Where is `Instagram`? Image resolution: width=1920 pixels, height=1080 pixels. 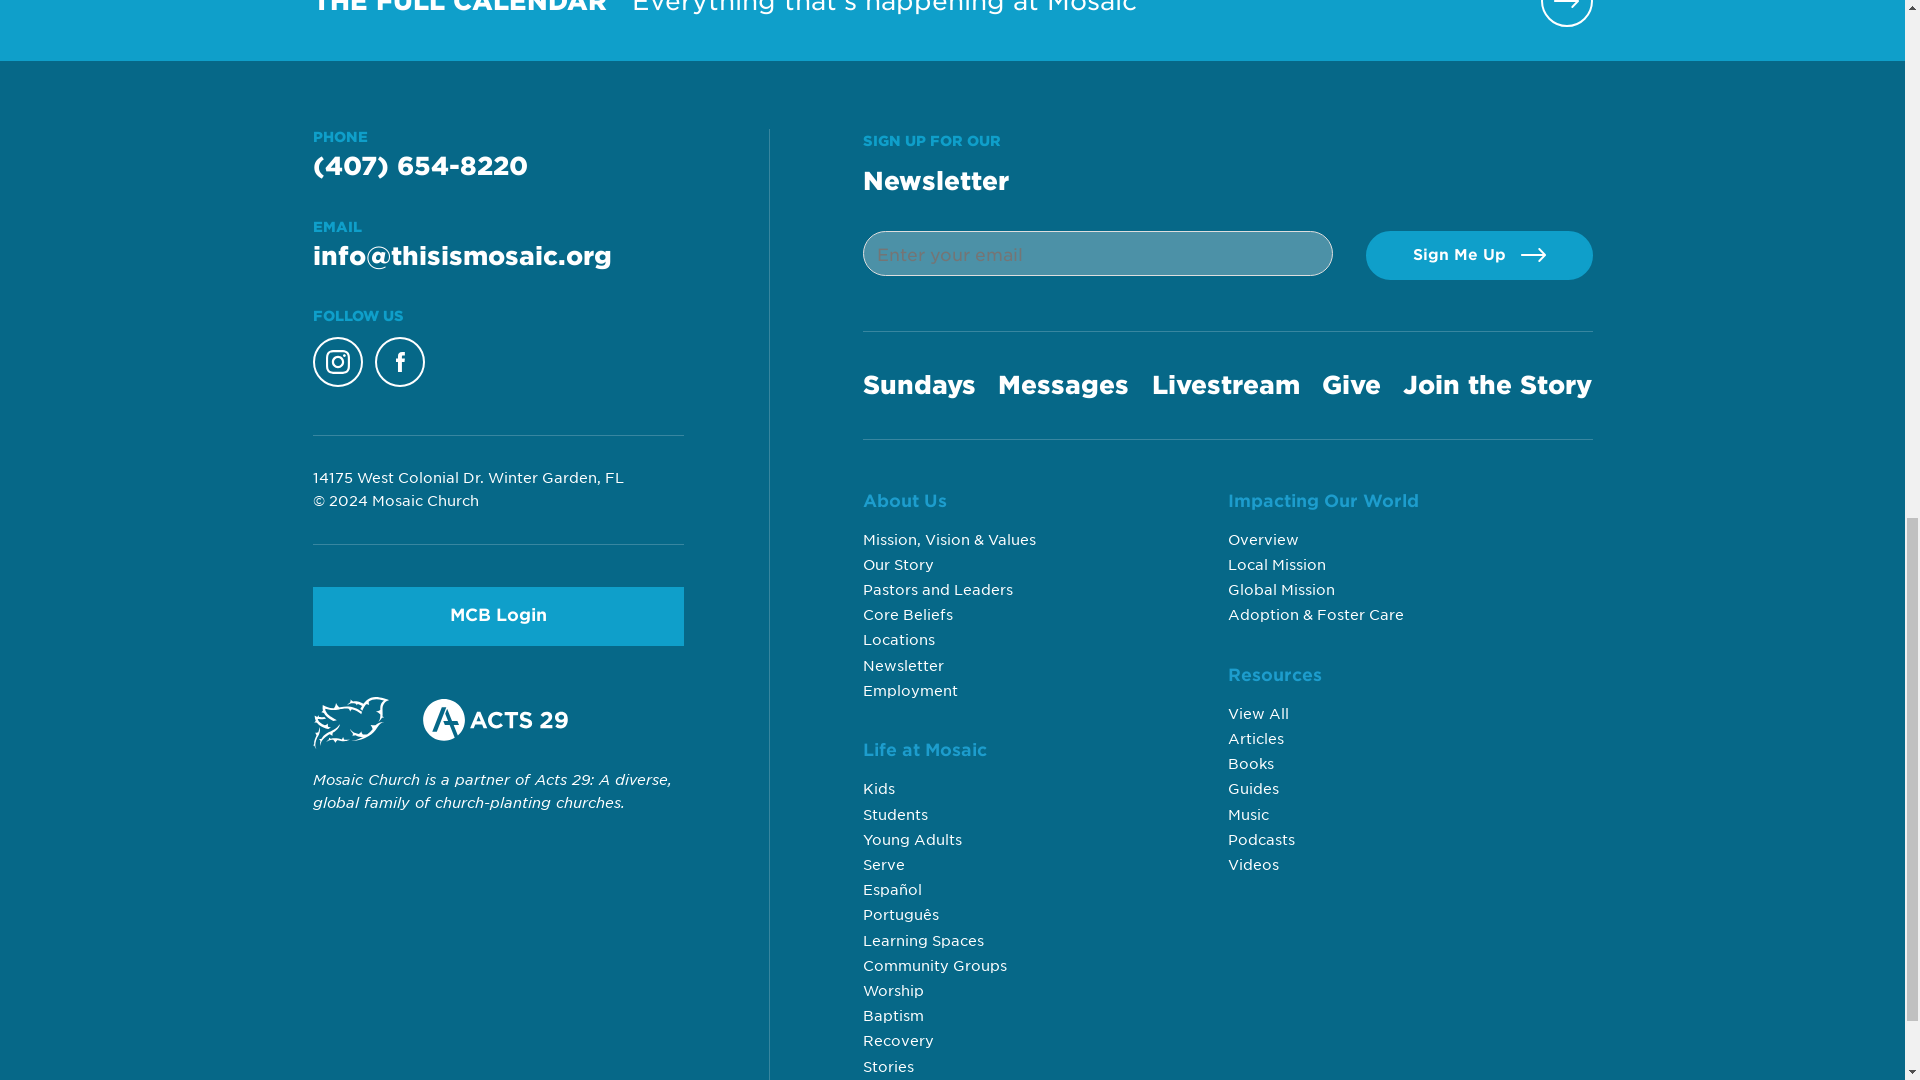 Instagram is located at coordinates (336, 361).